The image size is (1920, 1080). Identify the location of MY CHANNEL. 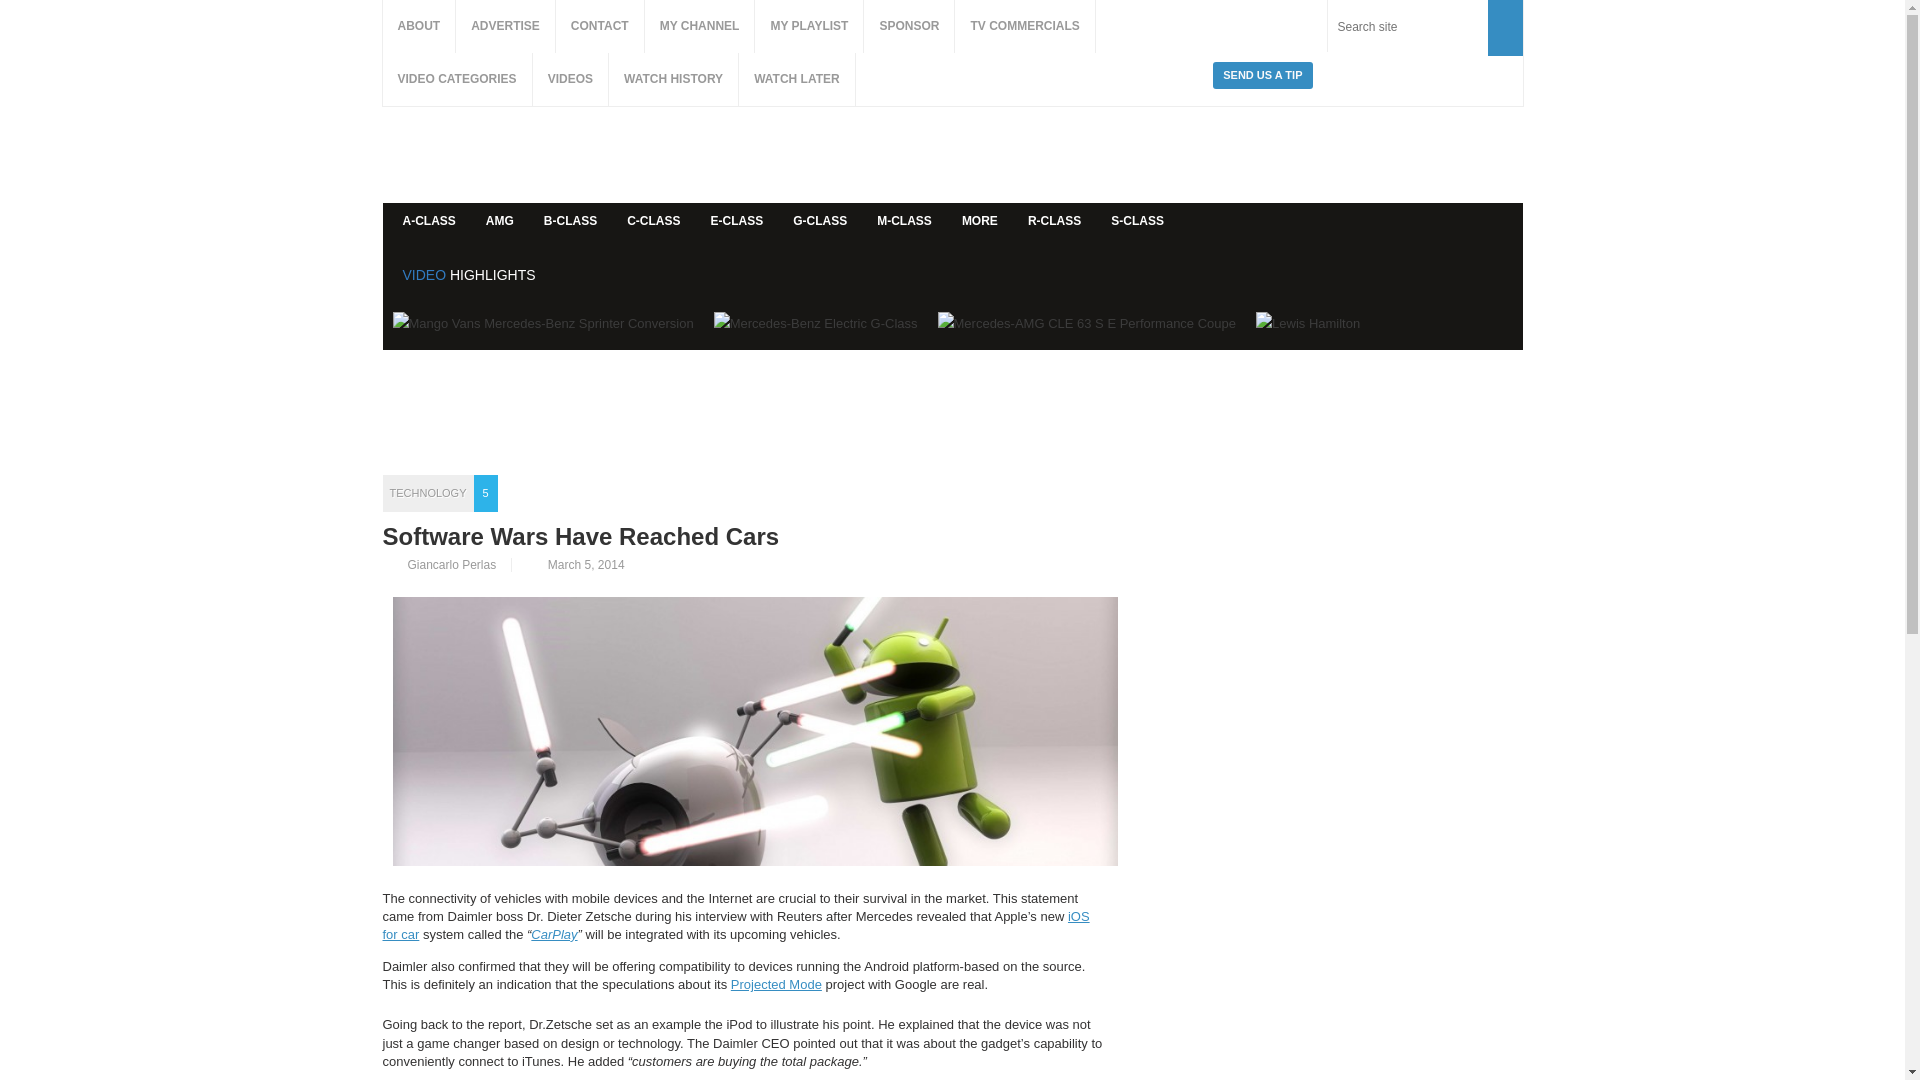
(700, 26).